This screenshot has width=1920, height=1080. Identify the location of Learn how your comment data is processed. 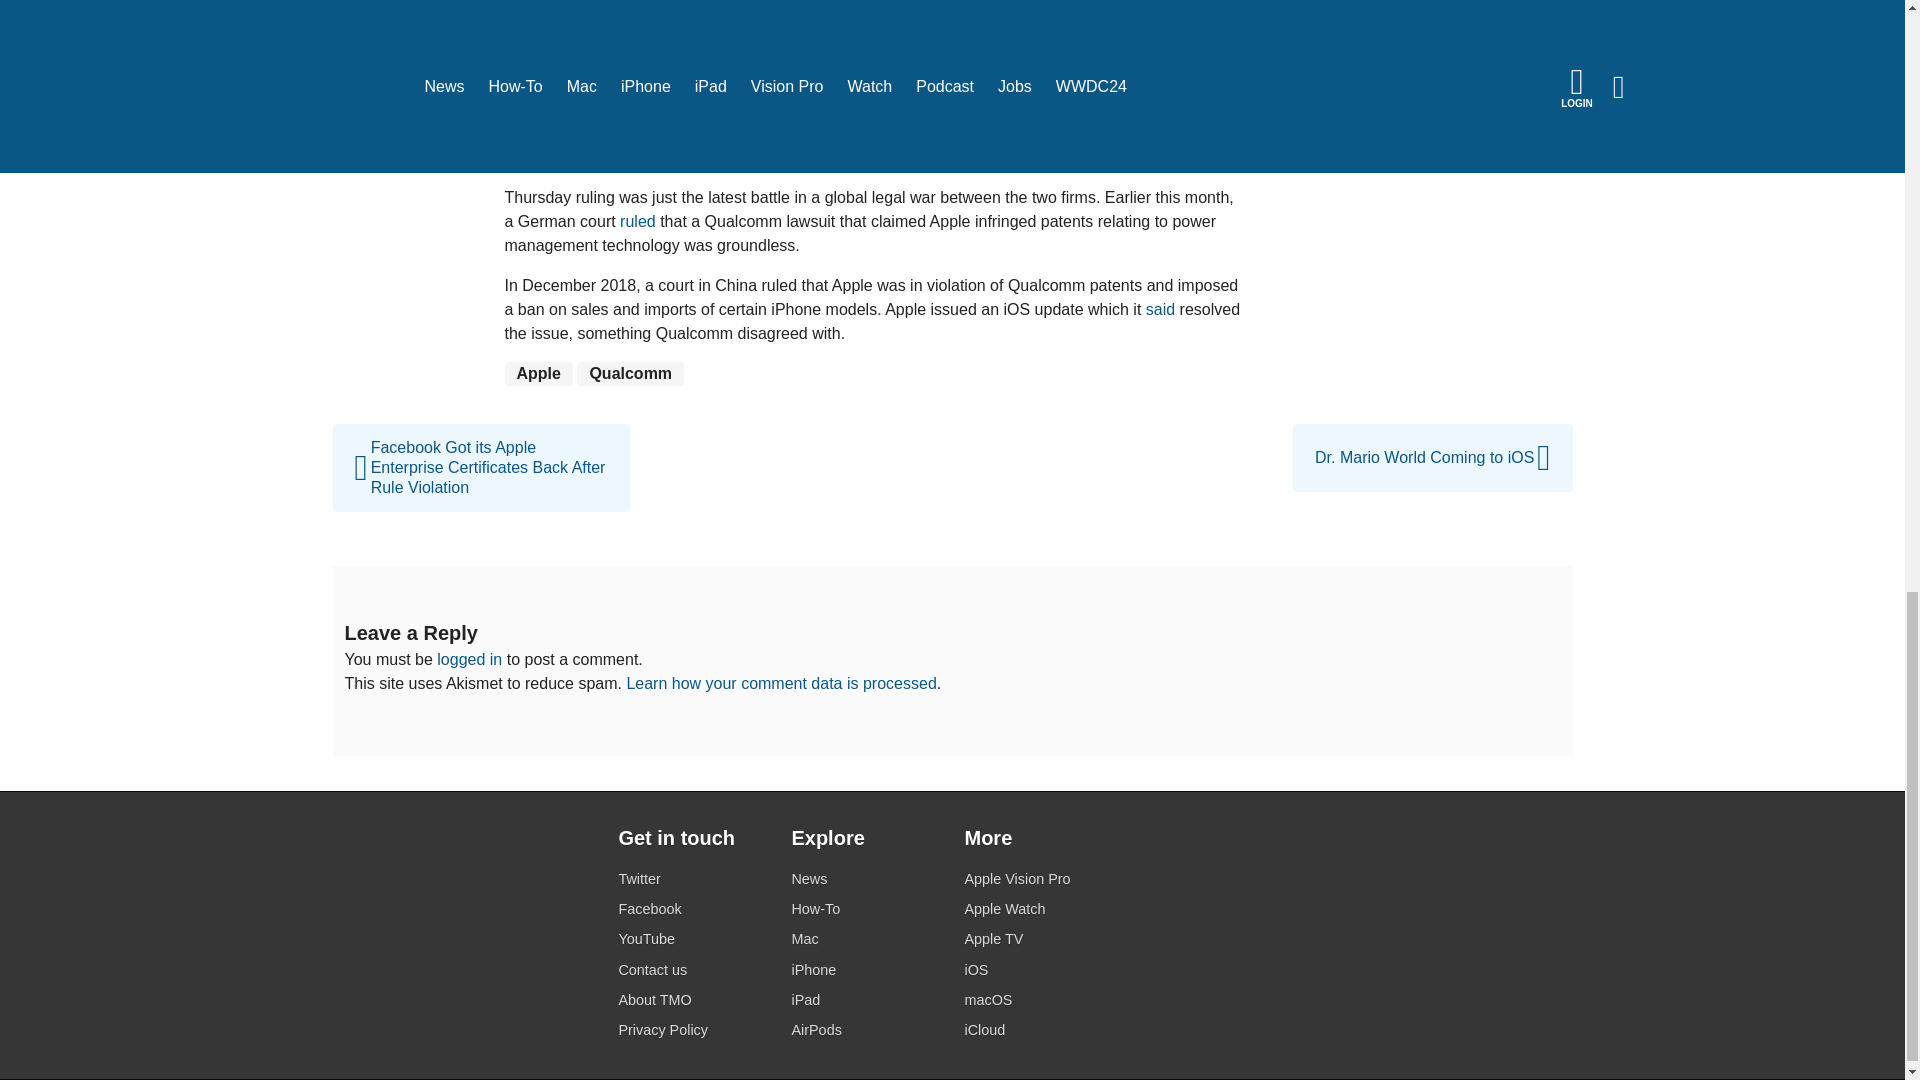
(780, 684).